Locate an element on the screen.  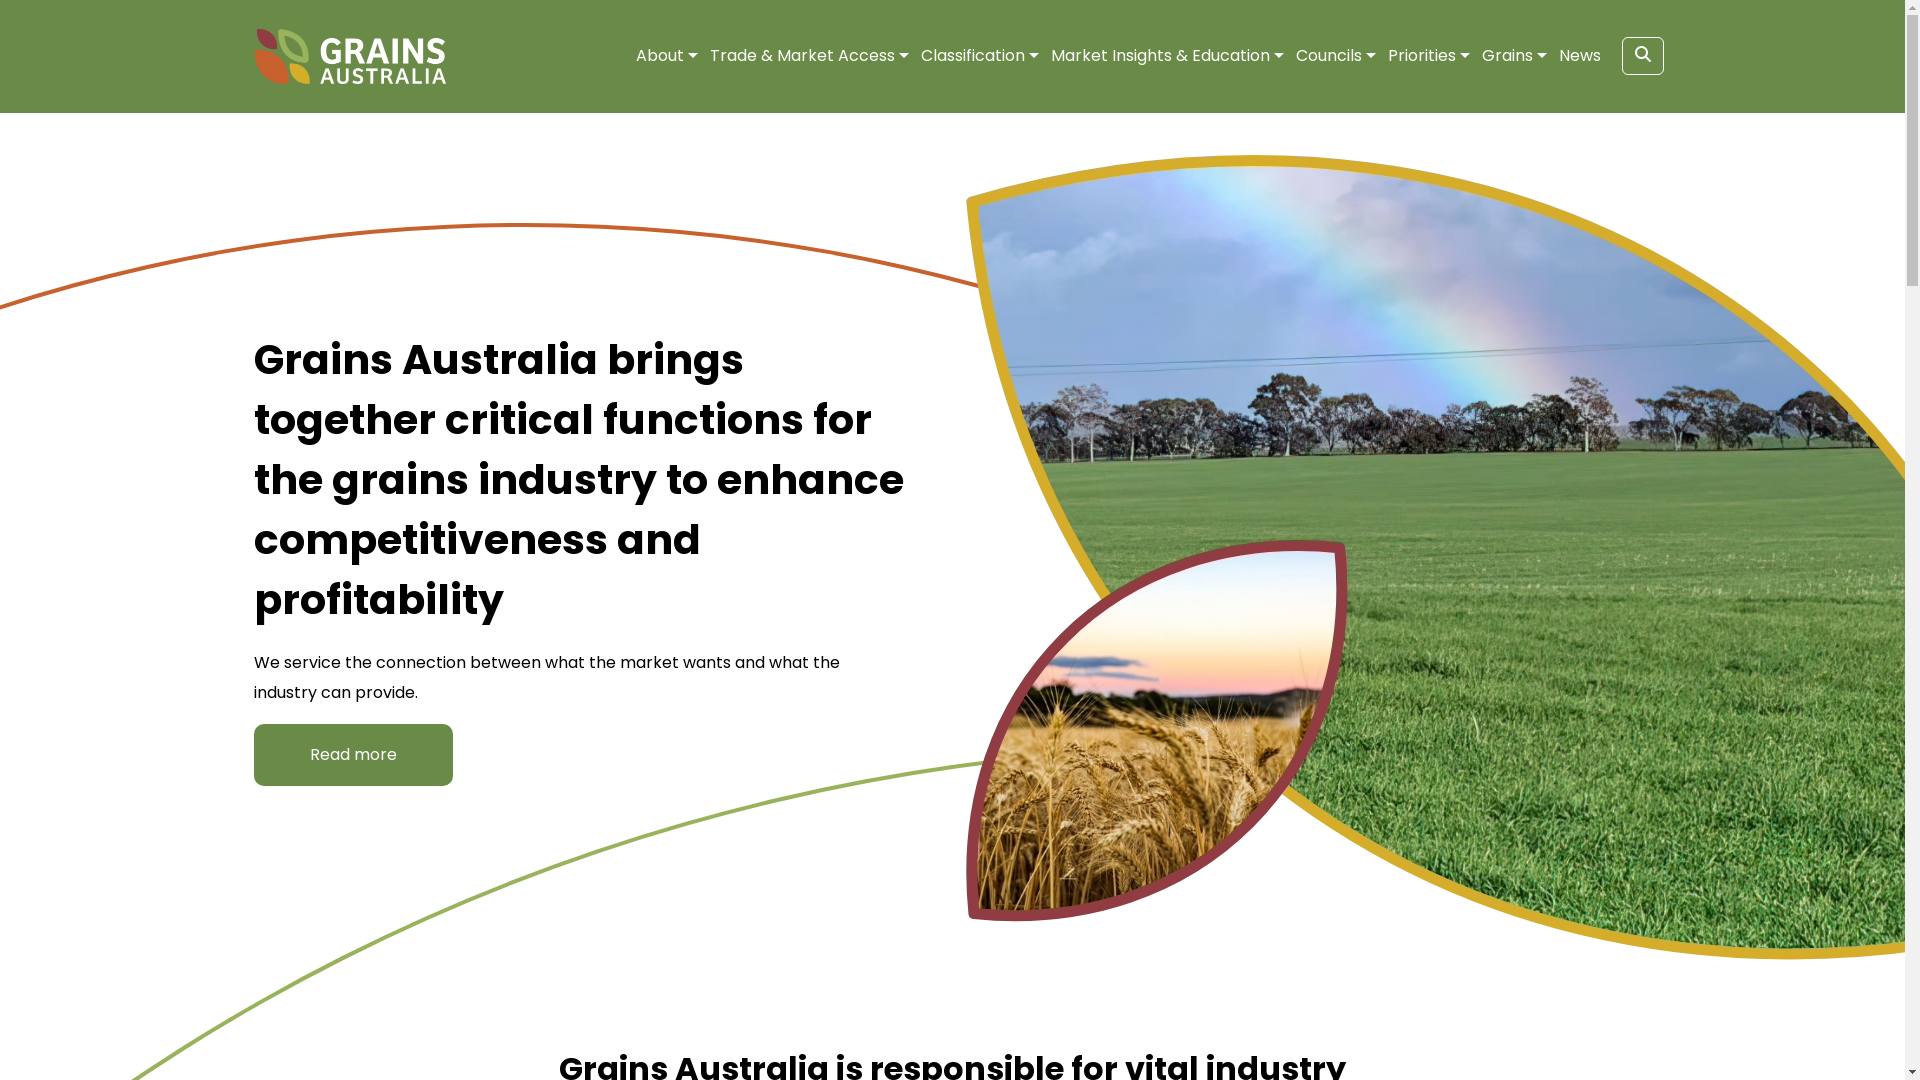
Priorities is located at coordinates (1422, 56).